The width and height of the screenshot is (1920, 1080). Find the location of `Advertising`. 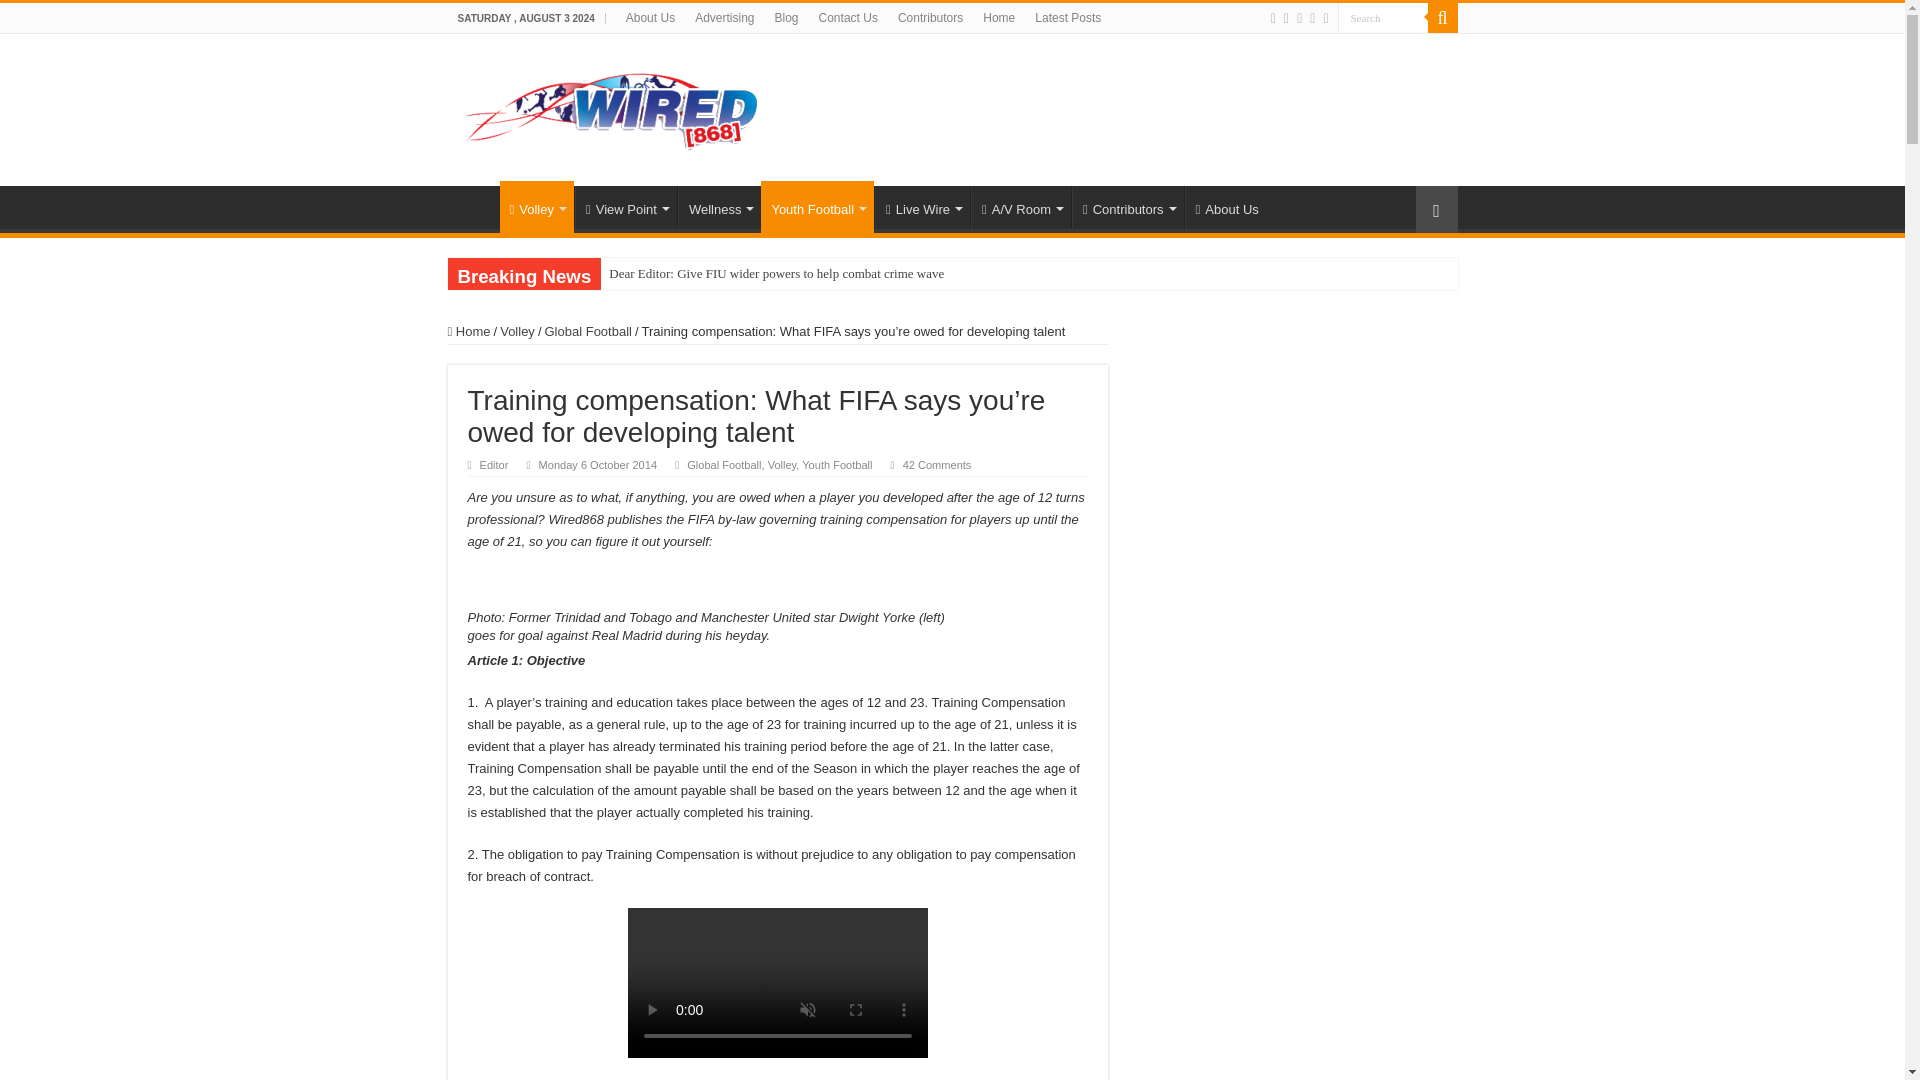

Advertising is located at coordinates (724, 18).